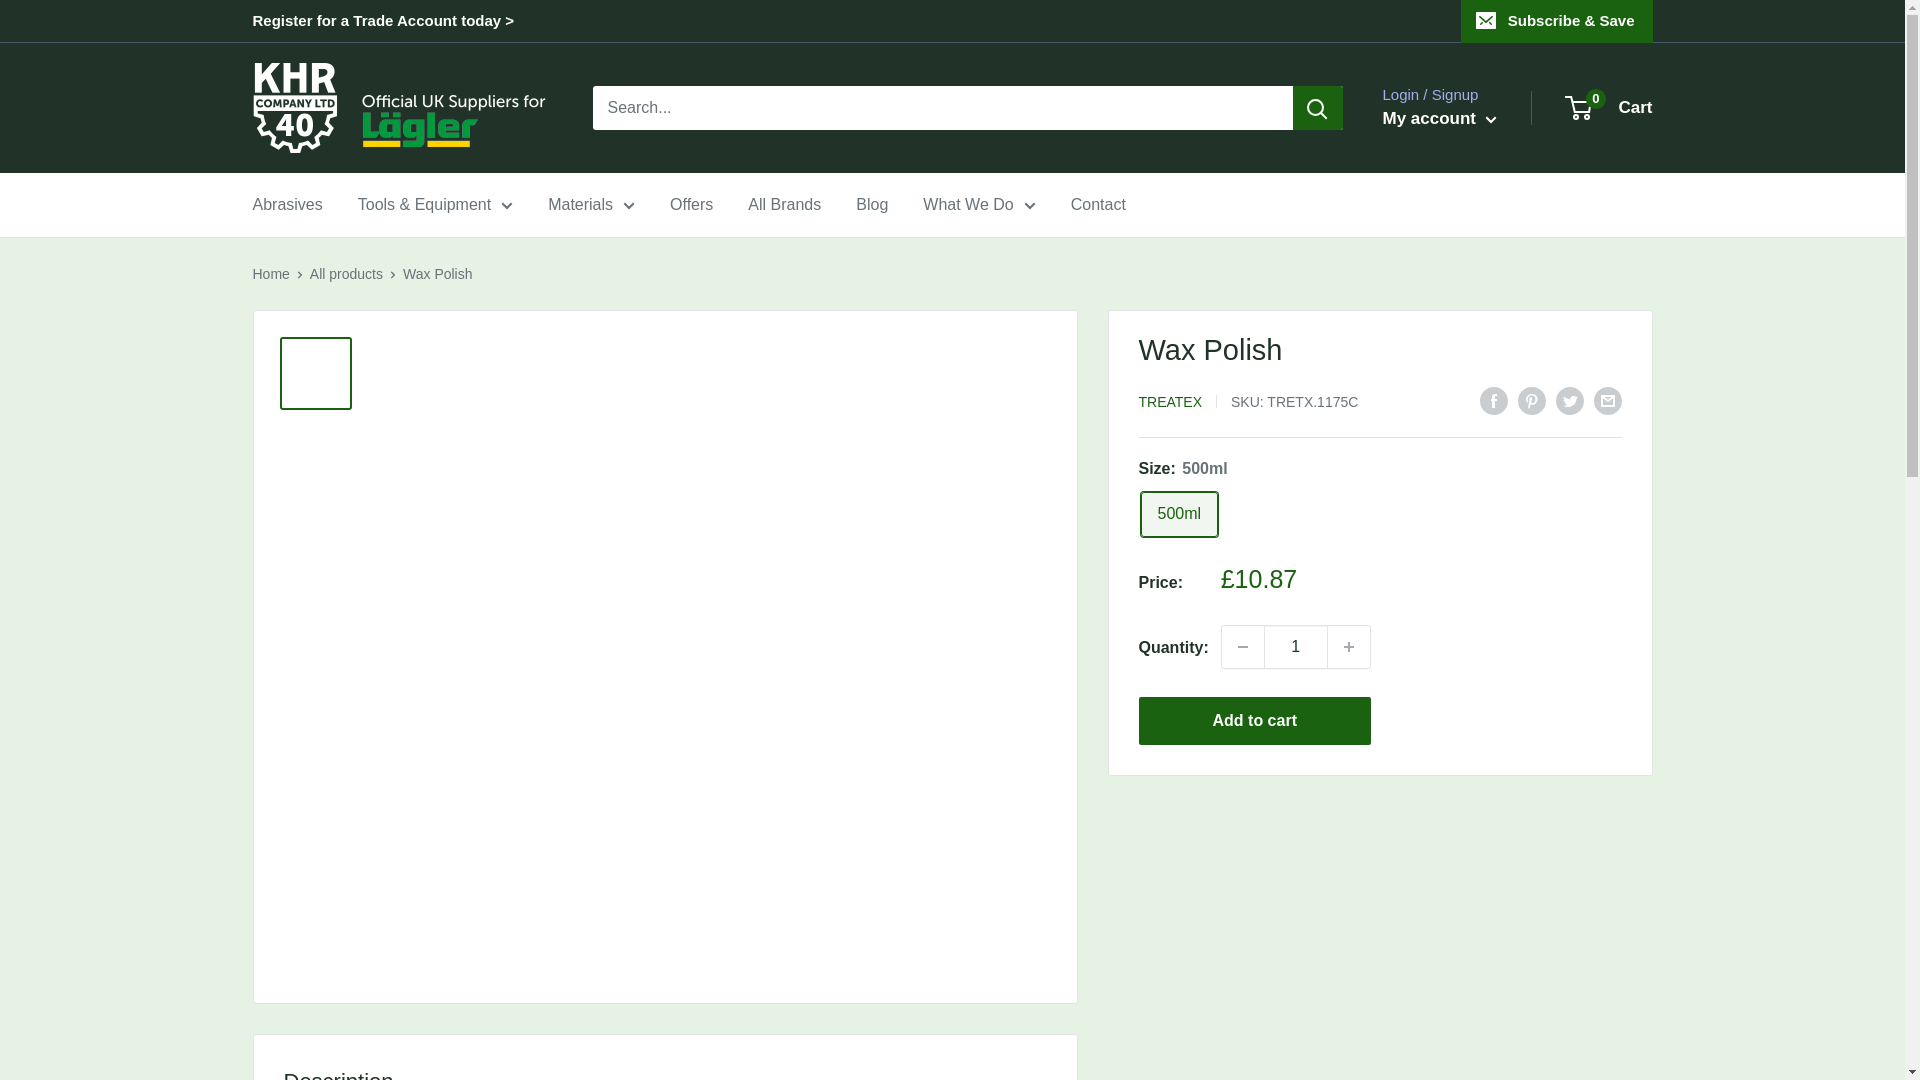 This screenshot has height=1080, width=1920. I want to click on 500ml, so click(1178, 514).